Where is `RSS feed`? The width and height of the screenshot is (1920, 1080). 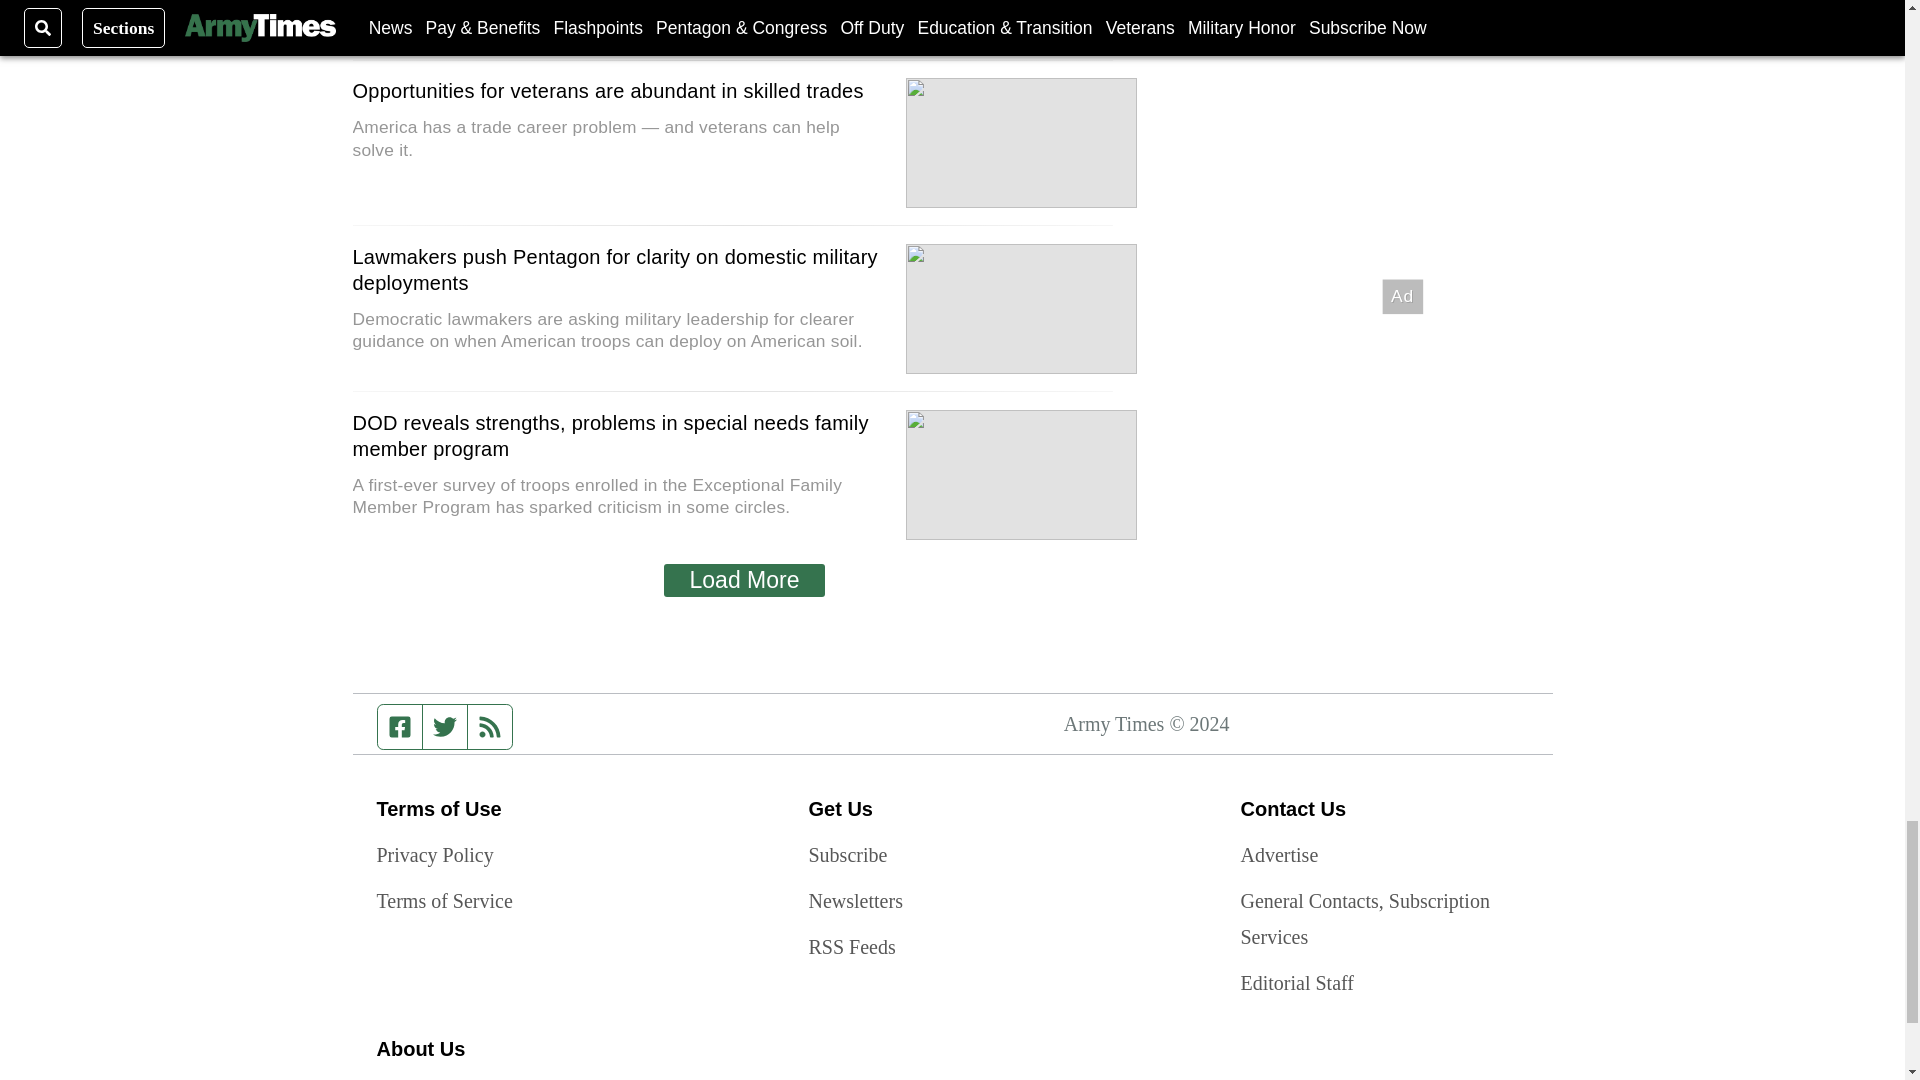 RSS feed is located at coordinates (490, 726).